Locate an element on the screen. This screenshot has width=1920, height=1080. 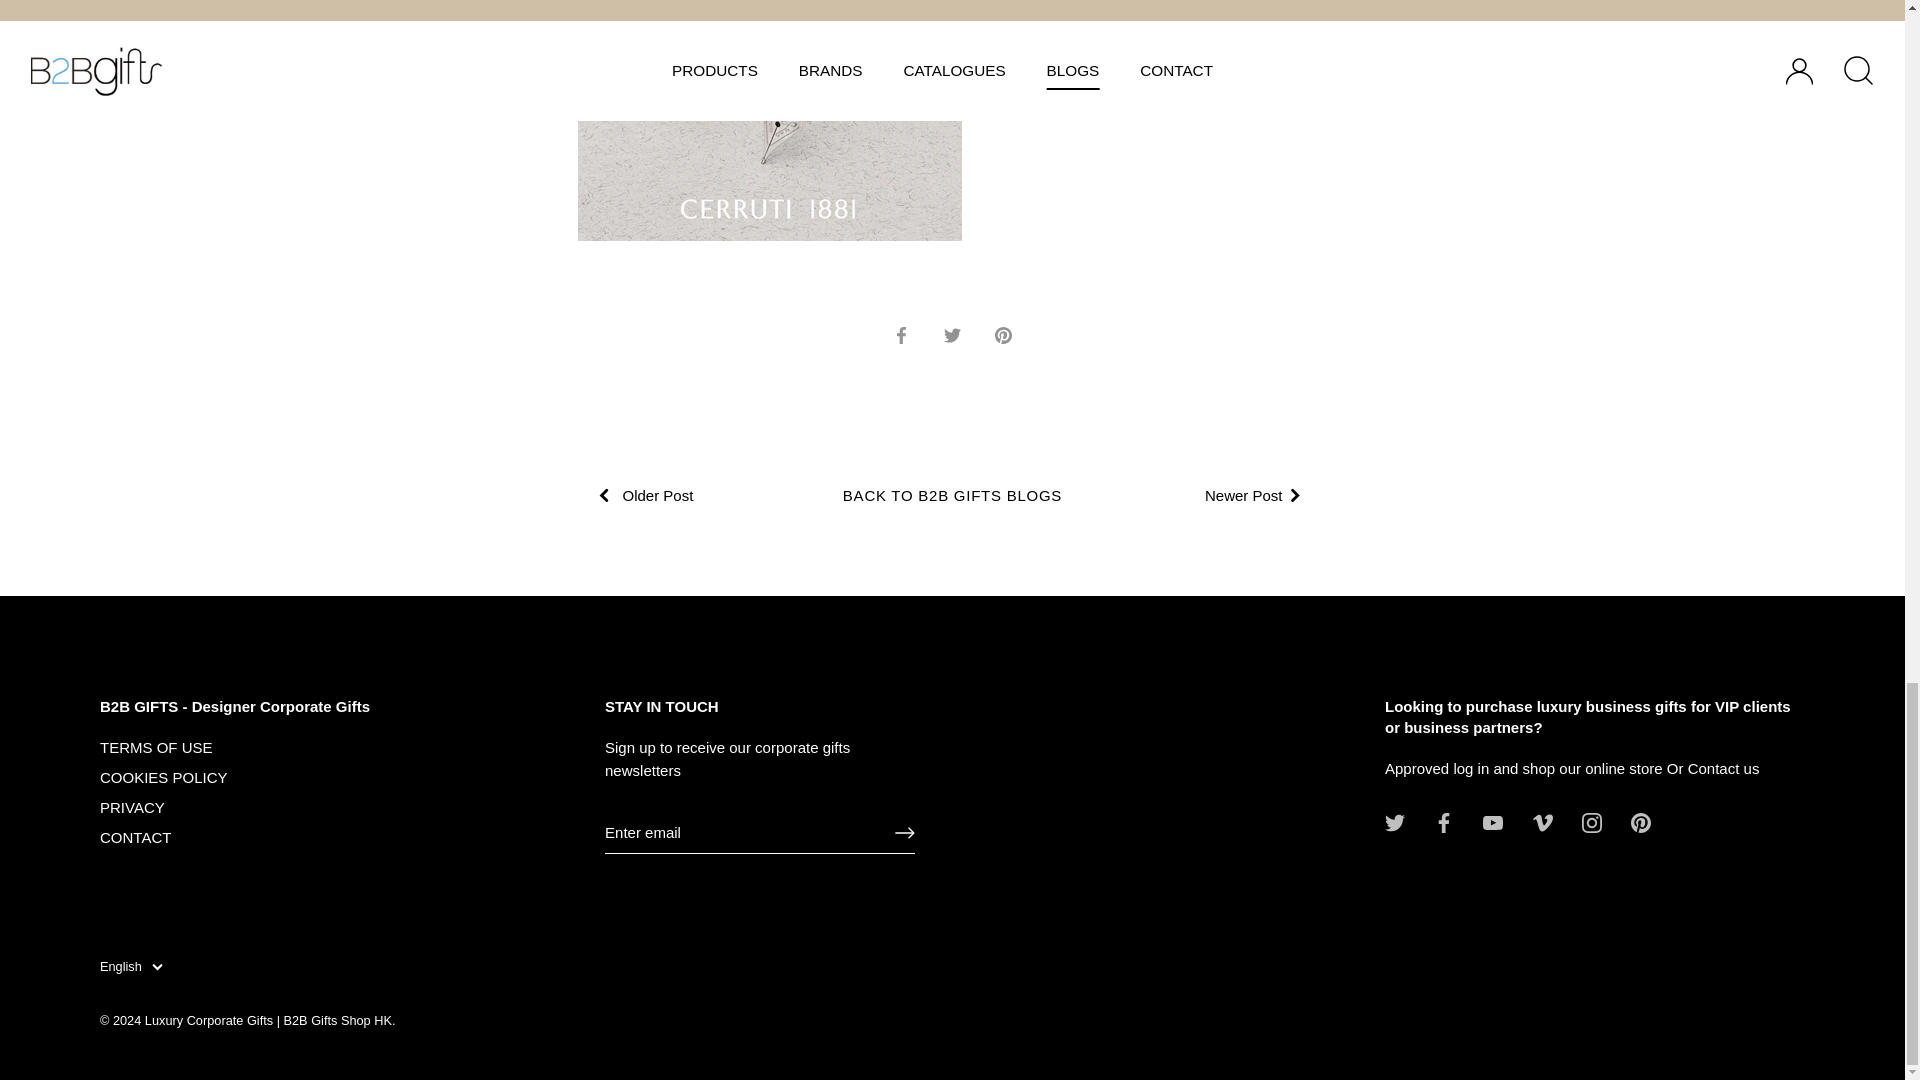
Vimeo is located at coordinates (1542, 822).